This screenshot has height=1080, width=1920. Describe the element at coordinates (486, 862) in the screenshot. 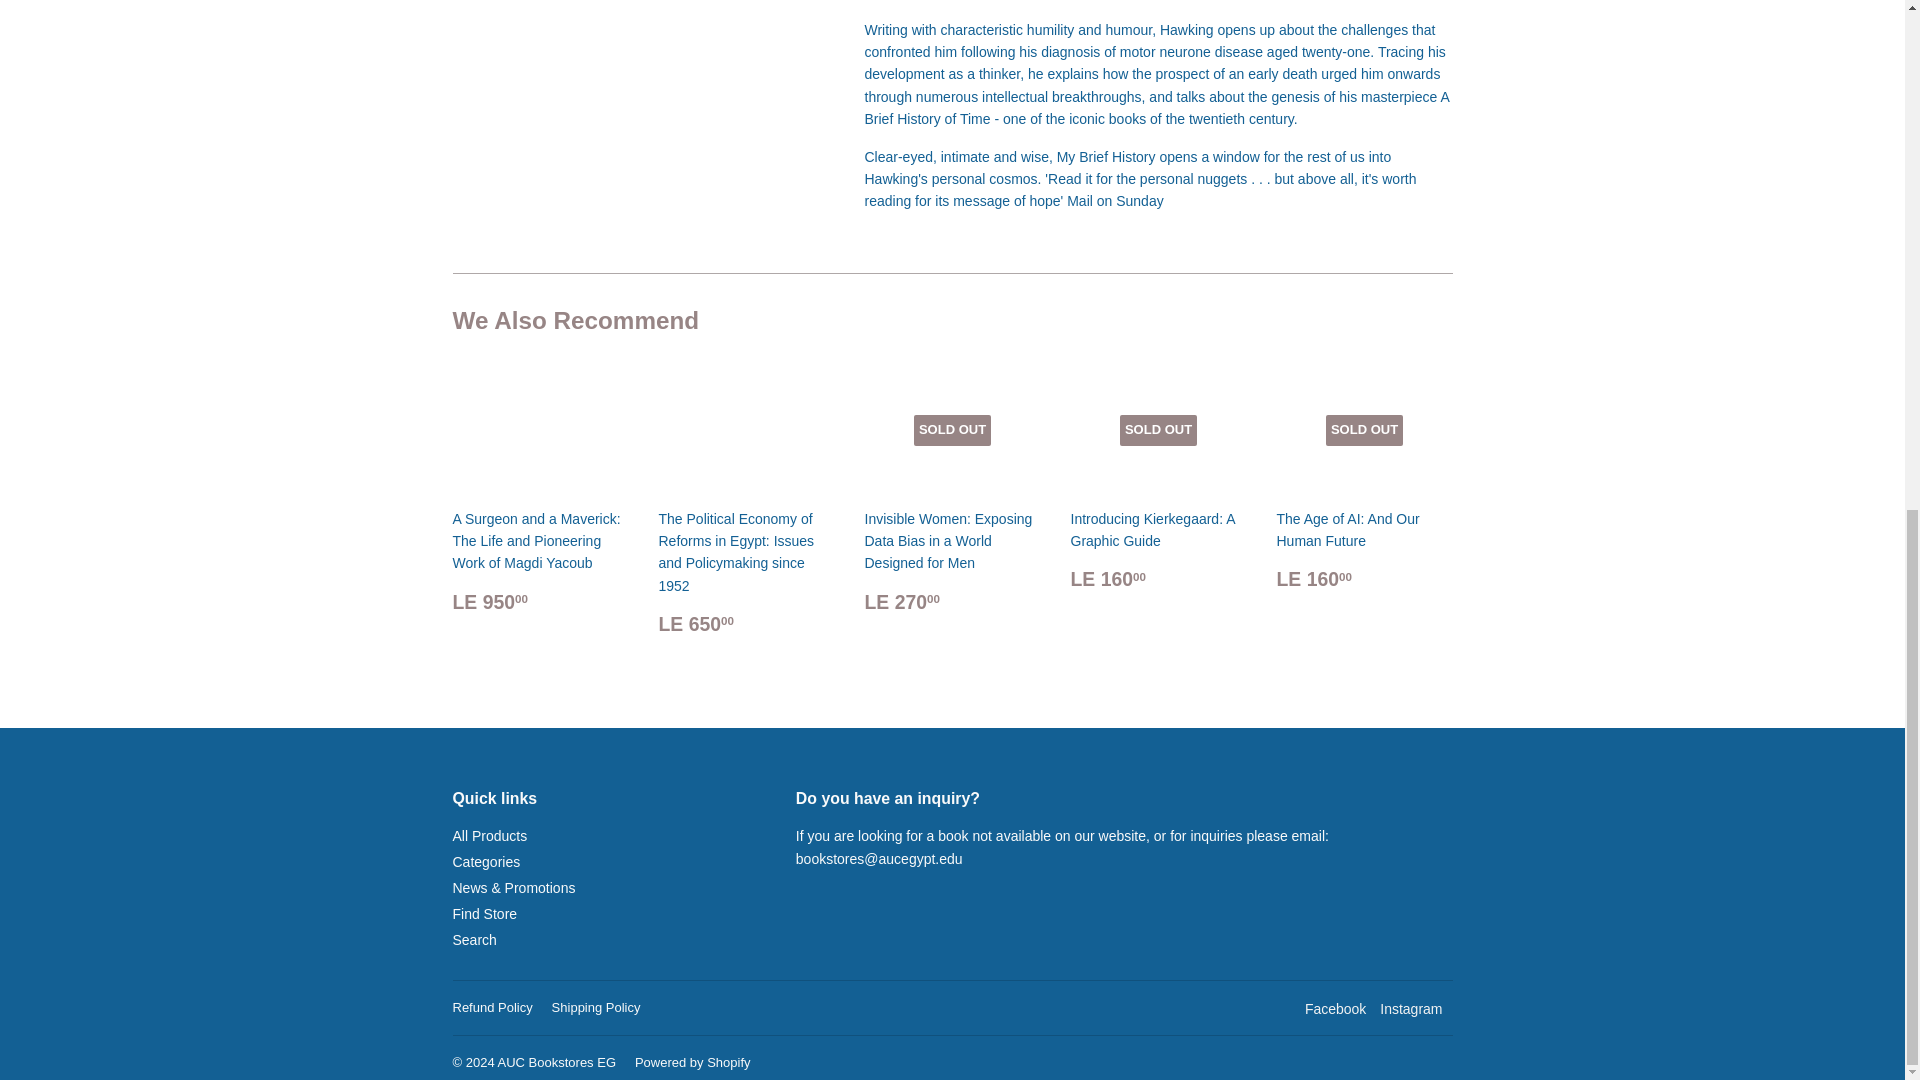

I see `Categories` at that location.